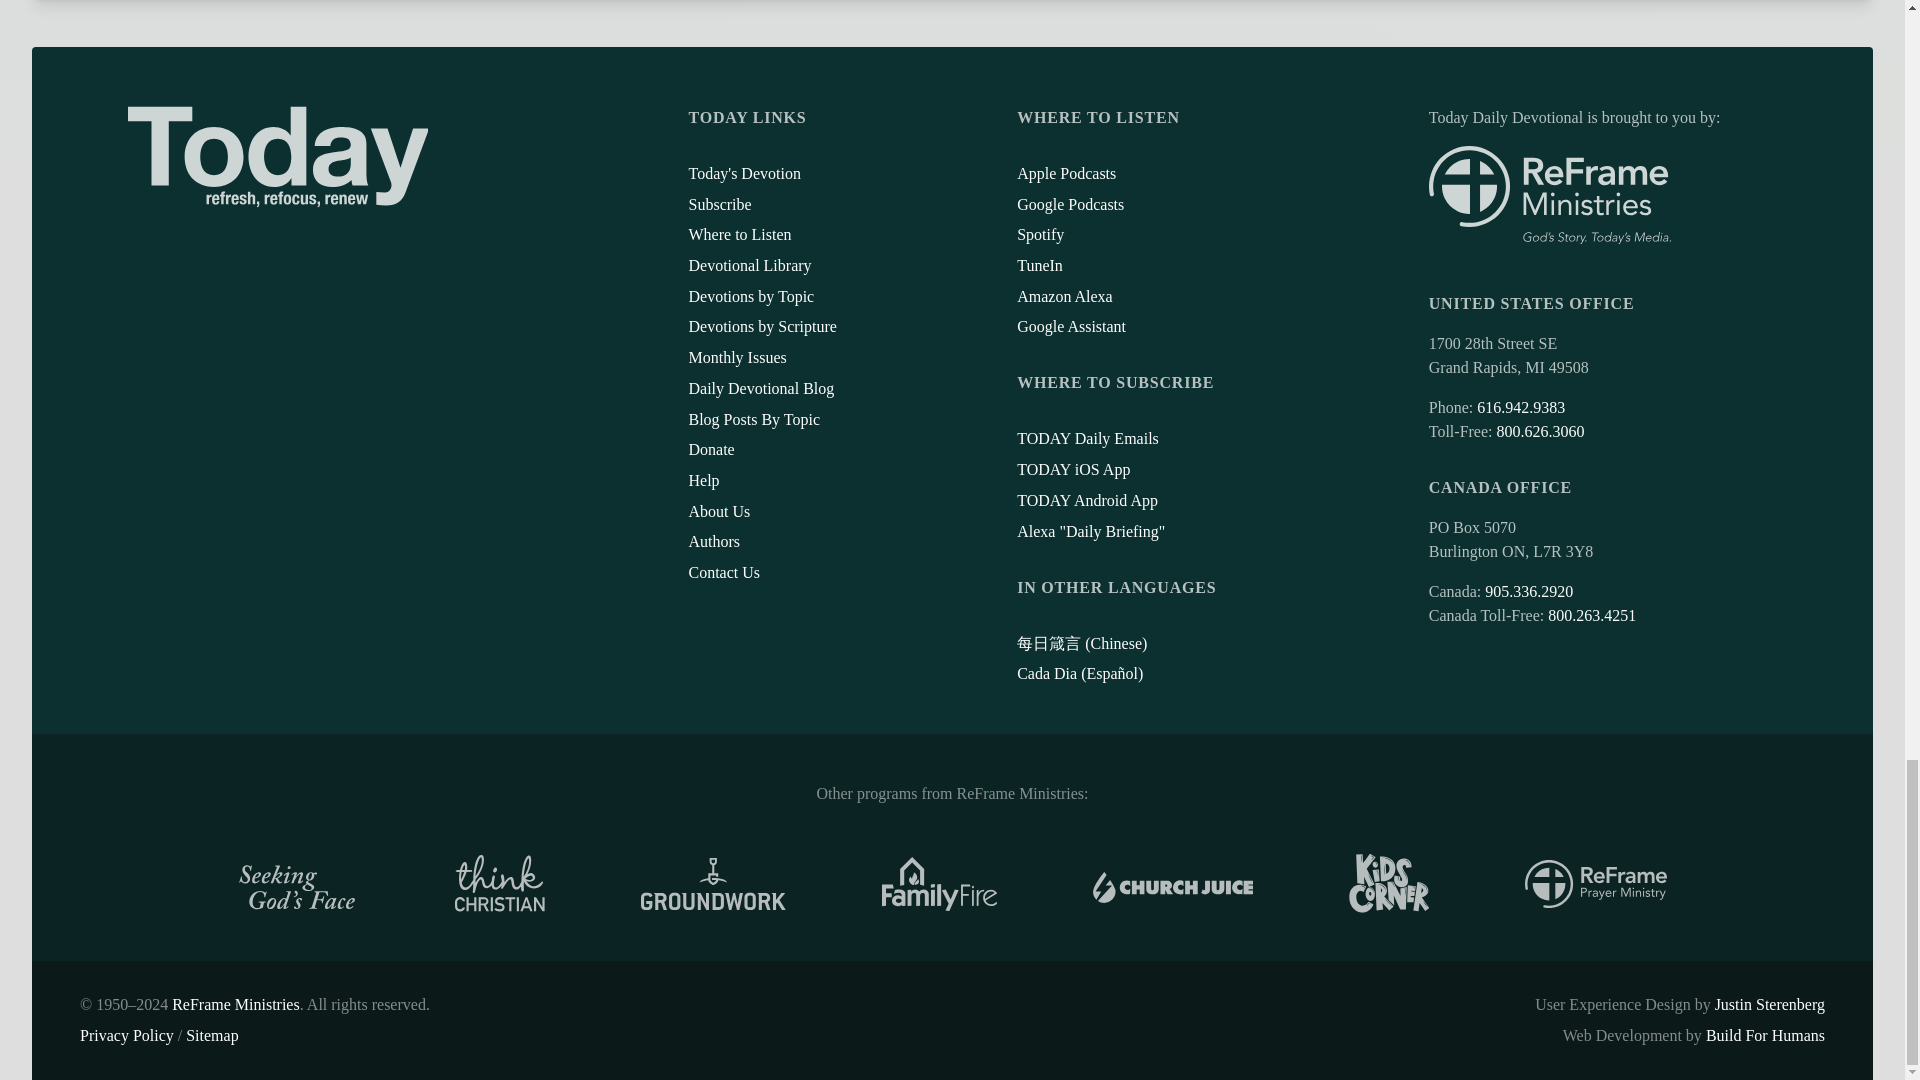 The height and width of the screenshot is (1080, 1920). I want to click on Prayer Ministry, so click(1595, 884).